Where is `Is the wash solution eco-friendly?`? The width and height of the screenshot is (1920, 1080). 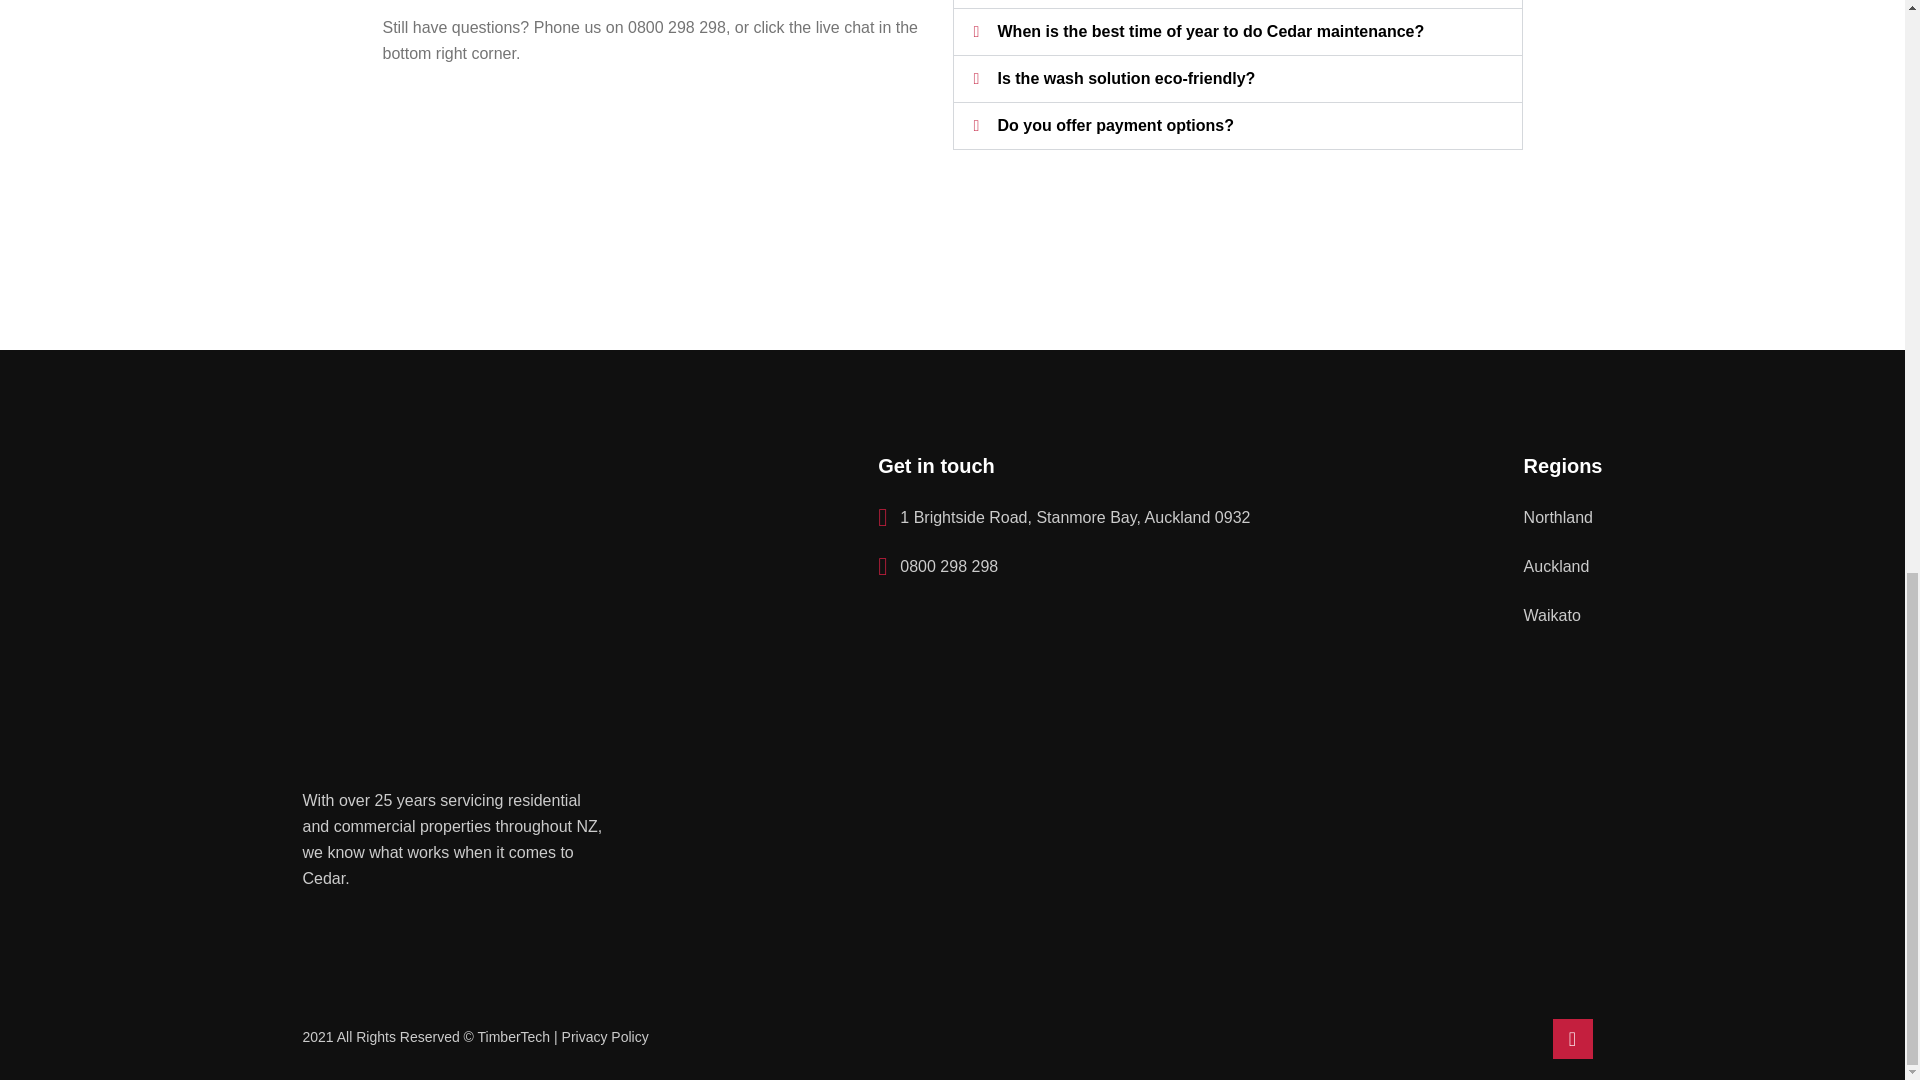
Is the wash solution eco-friendly? is located at coordinates (1126, 78).